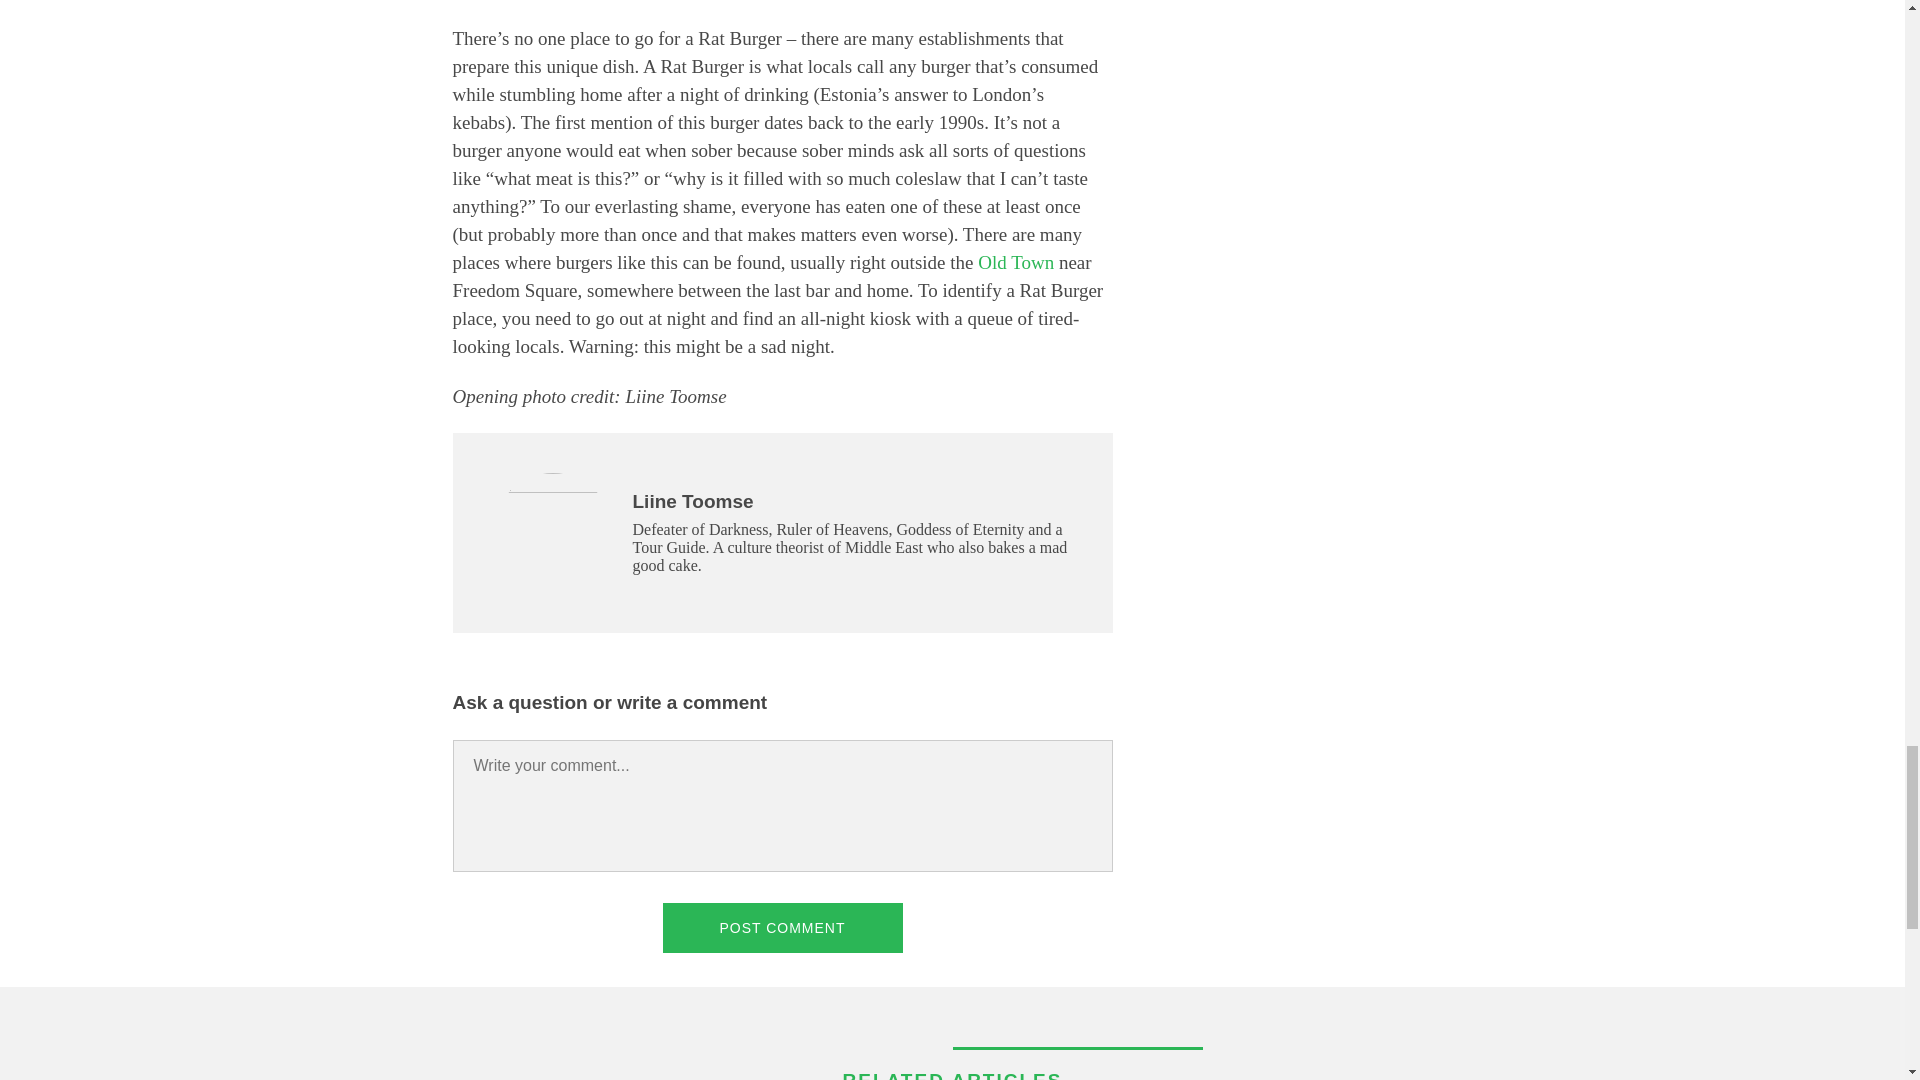  I want to click on Old Town, so click(1016, 262).